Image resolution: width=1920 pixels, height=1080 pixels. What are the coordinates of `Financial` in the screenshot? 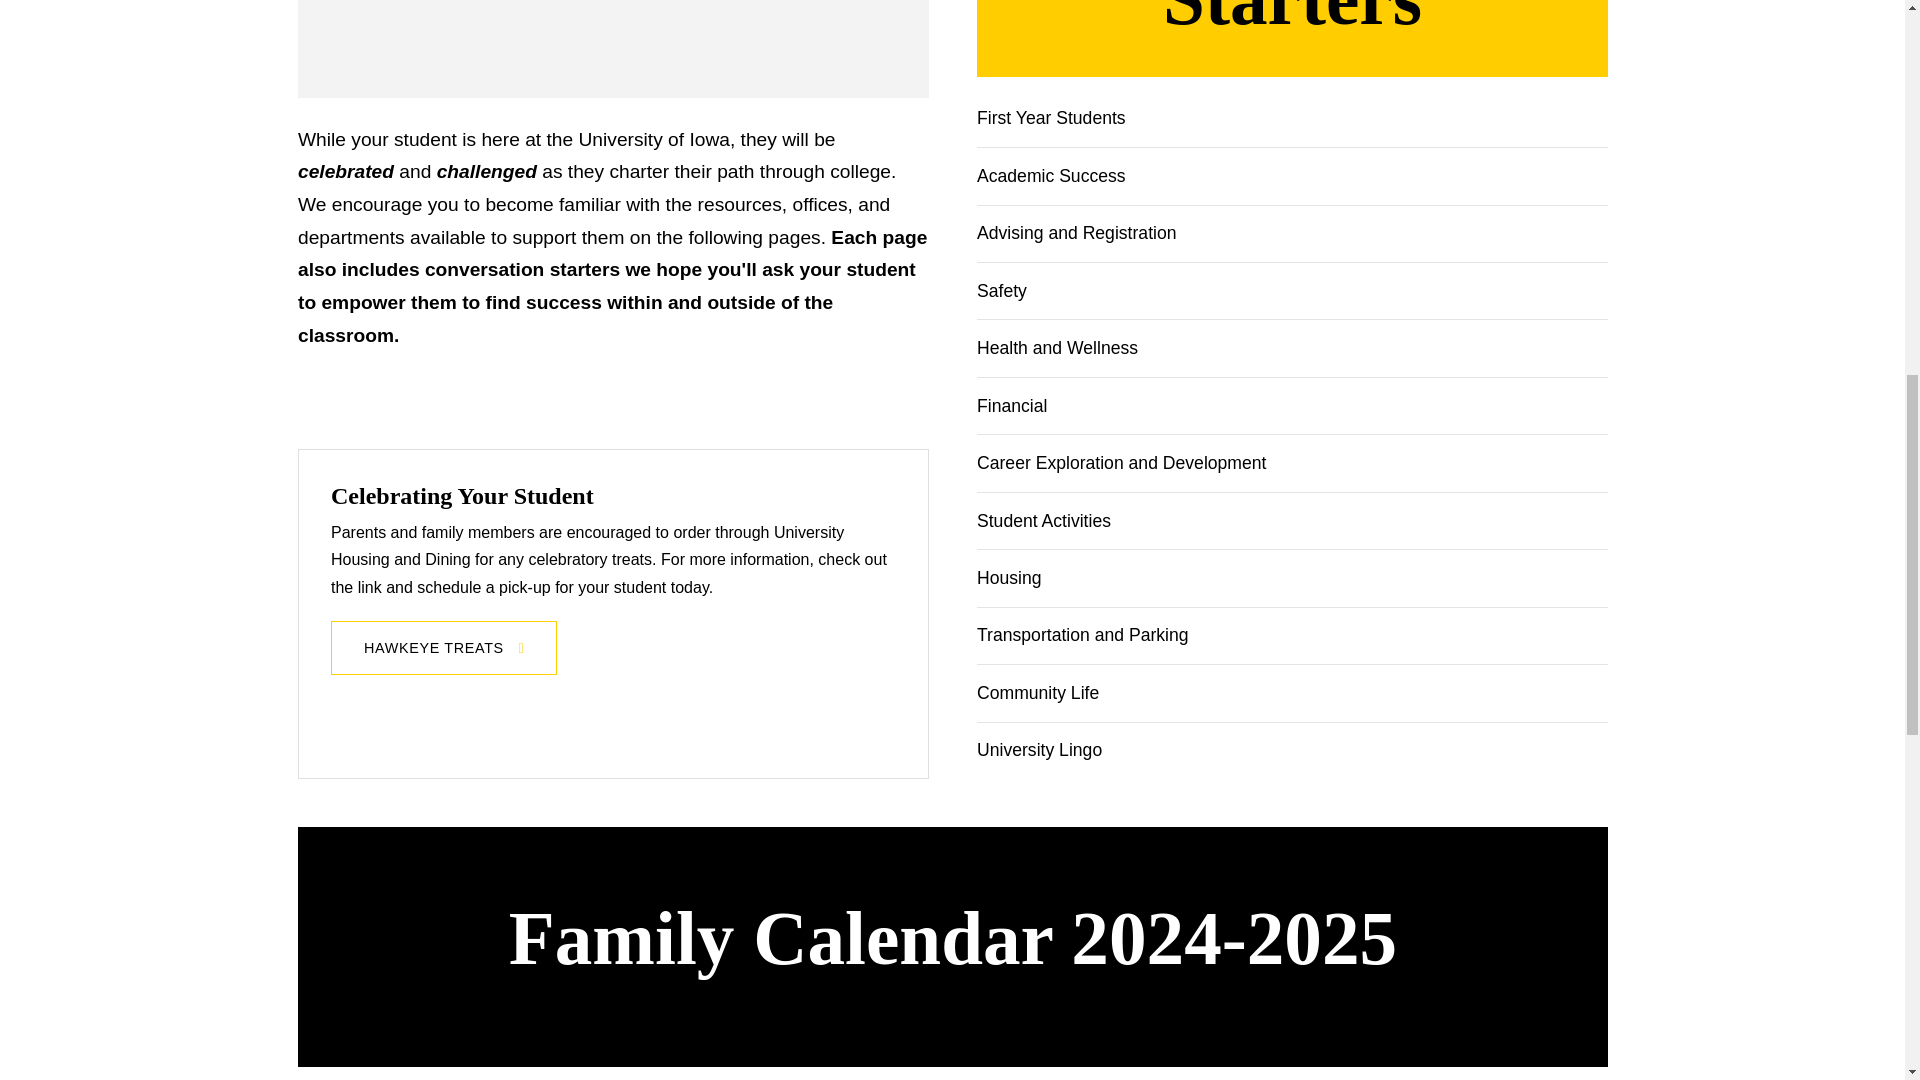 It's located at (1019, 406).